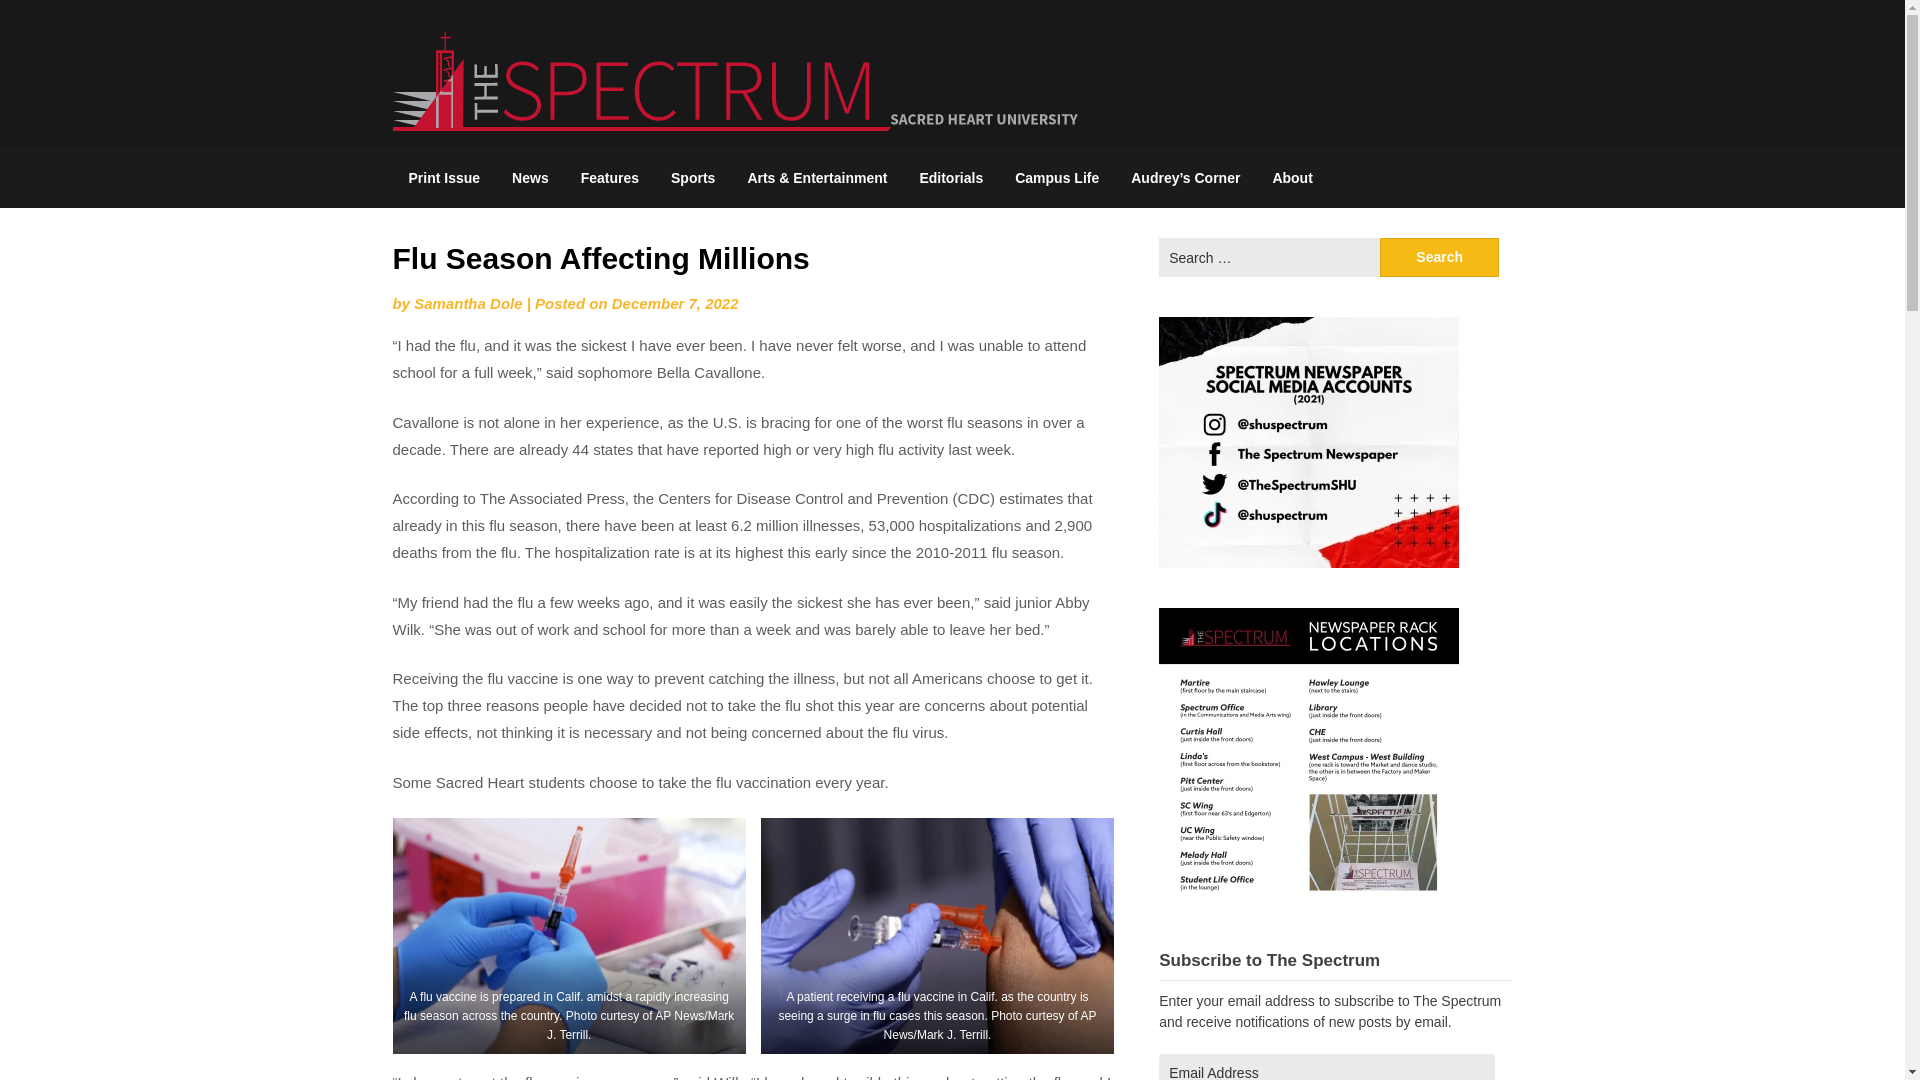 The image size is (1920, 1080). I want to click on Editorials, so click(950, 178).